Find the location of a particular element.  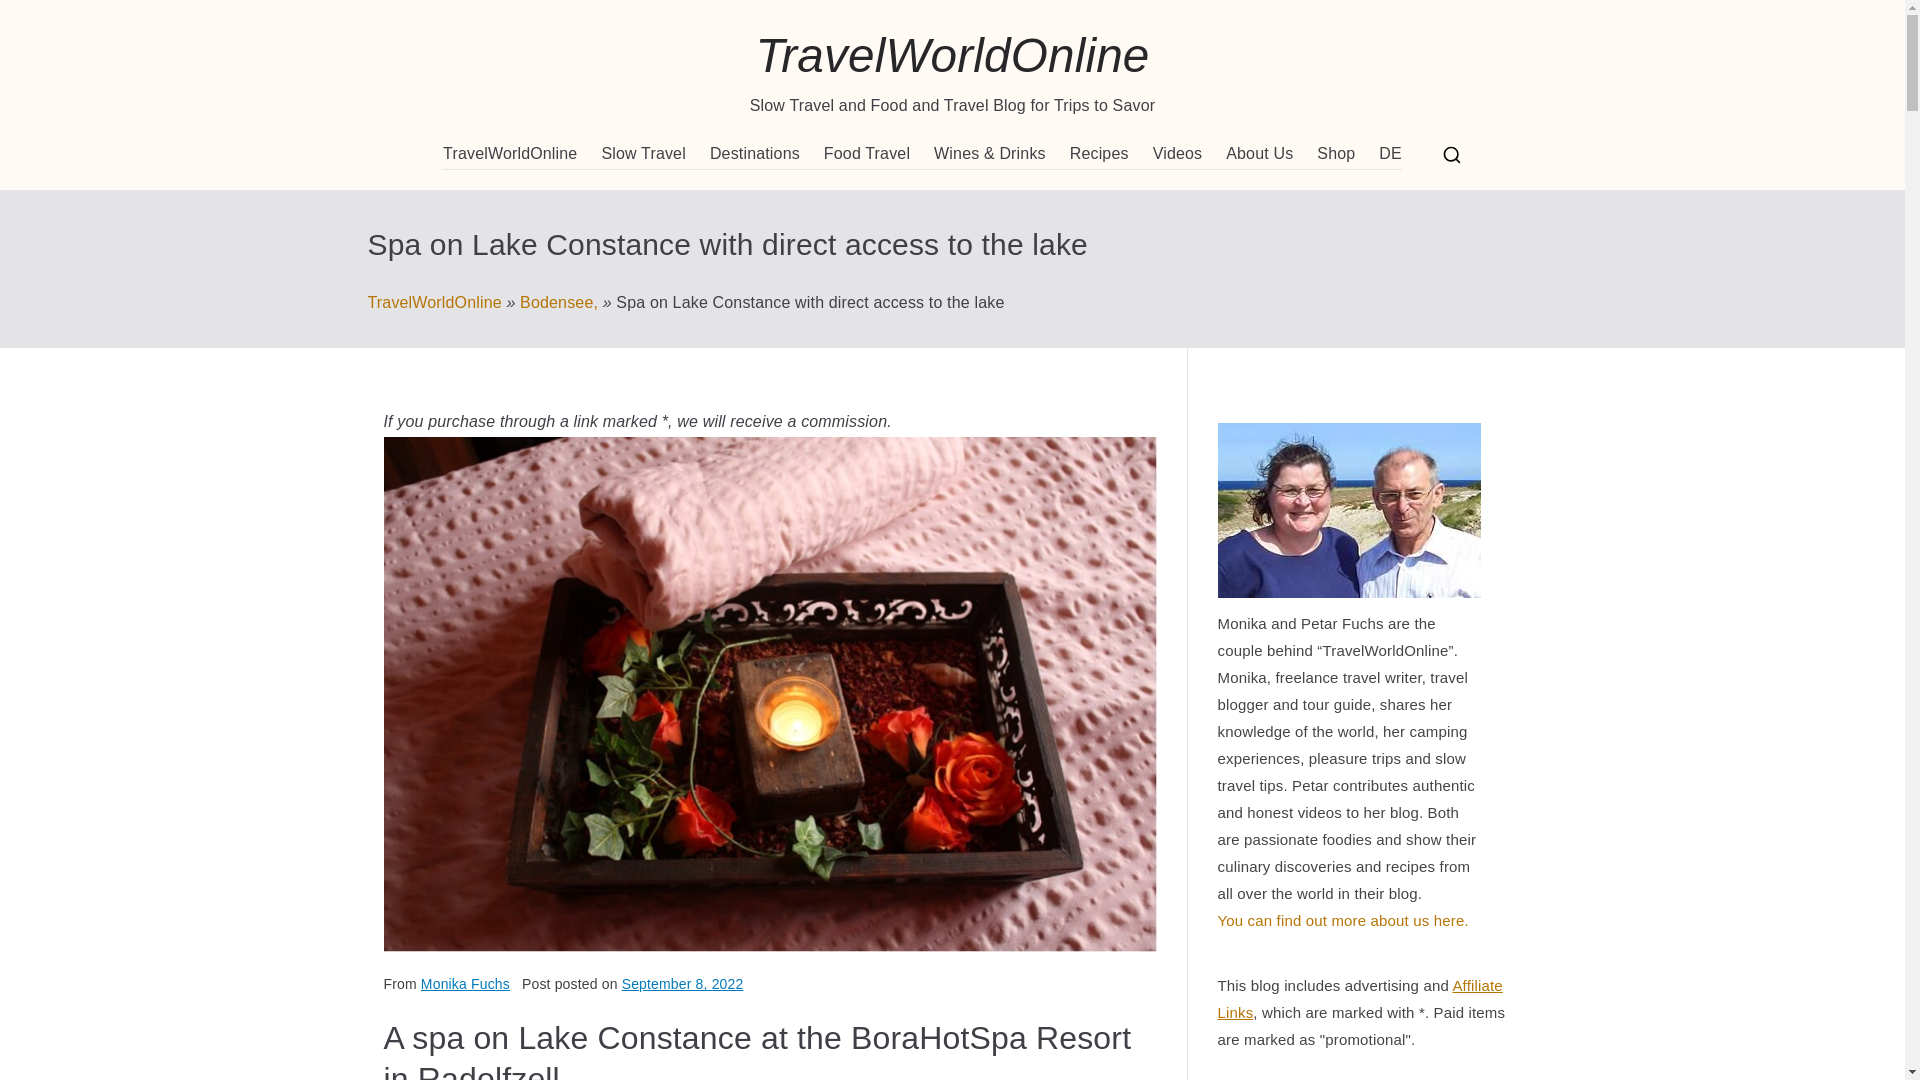

Bodensee, is located at coordinates (558, 302).